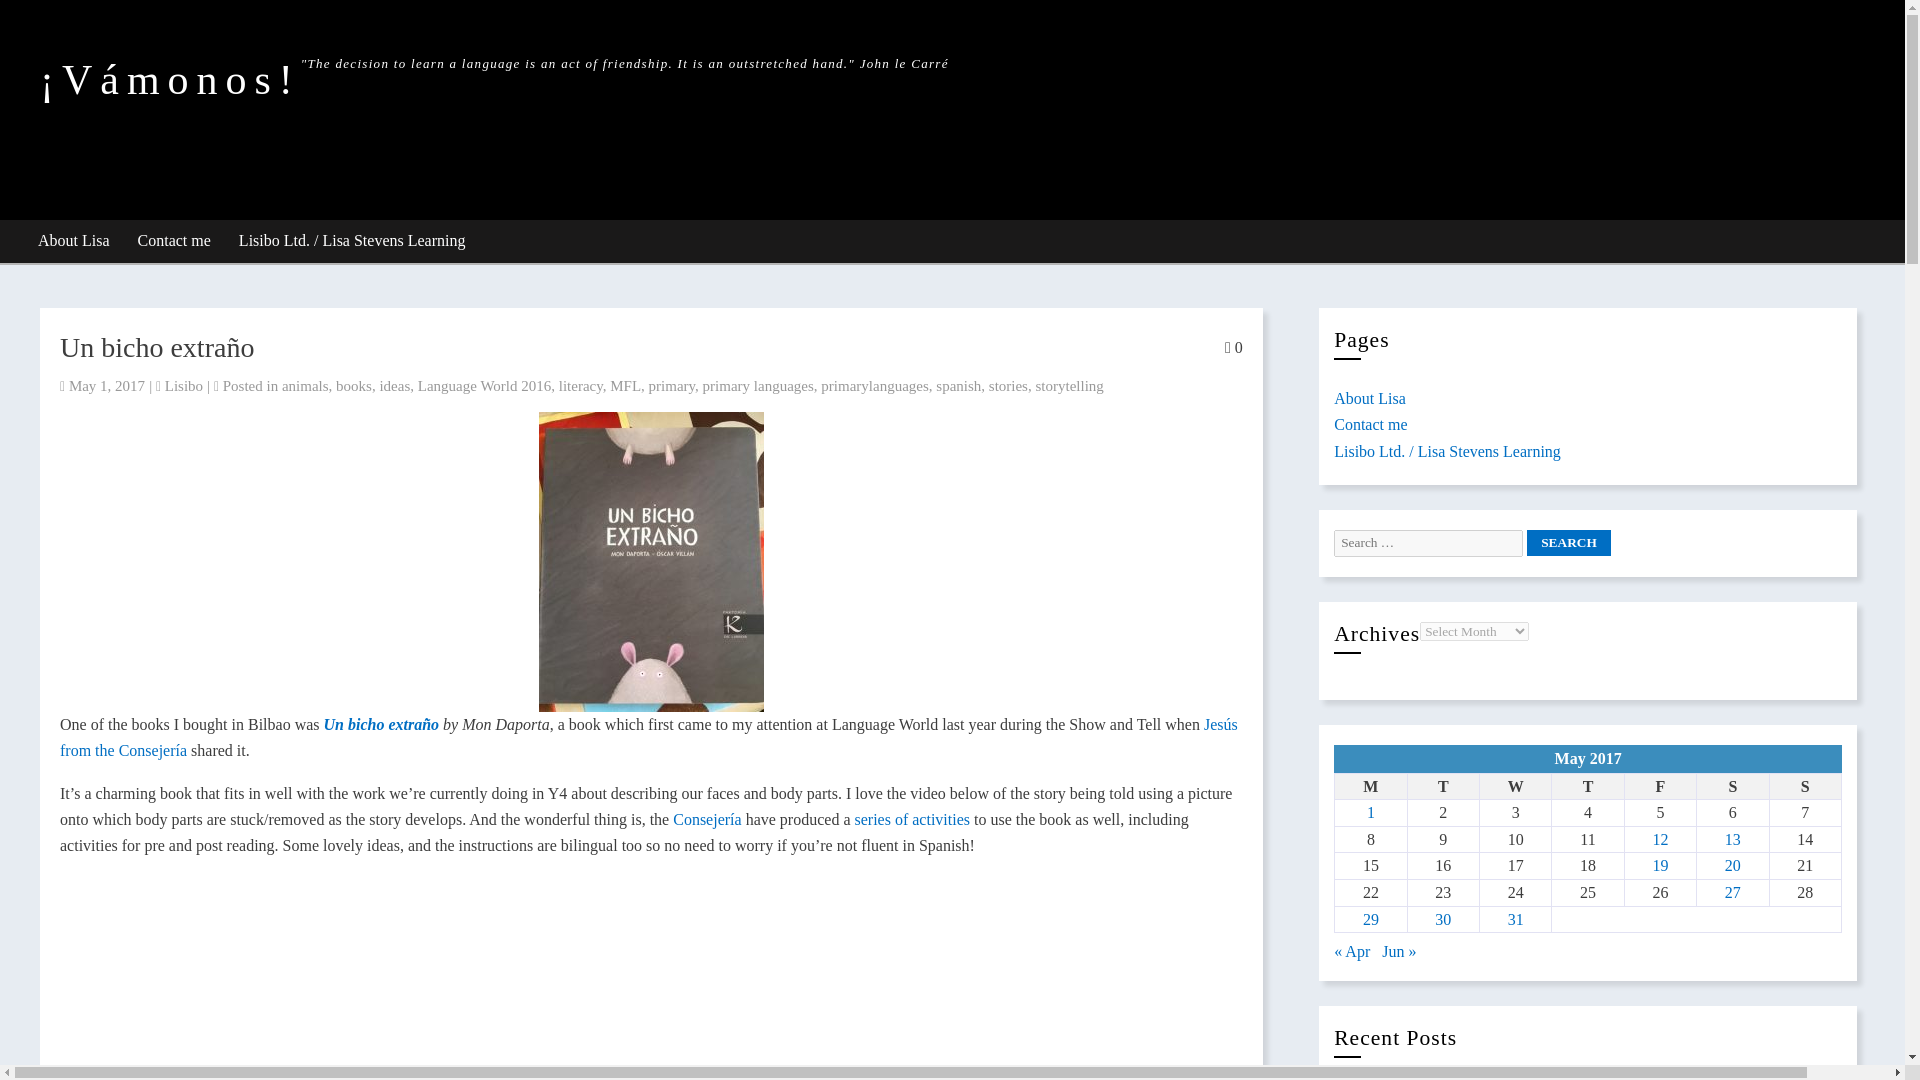 The image size is (1920, 1080). What do you see at coordinates (958, 386) in the screenshot?
I see `spanish` at bounding box center [958, 386].